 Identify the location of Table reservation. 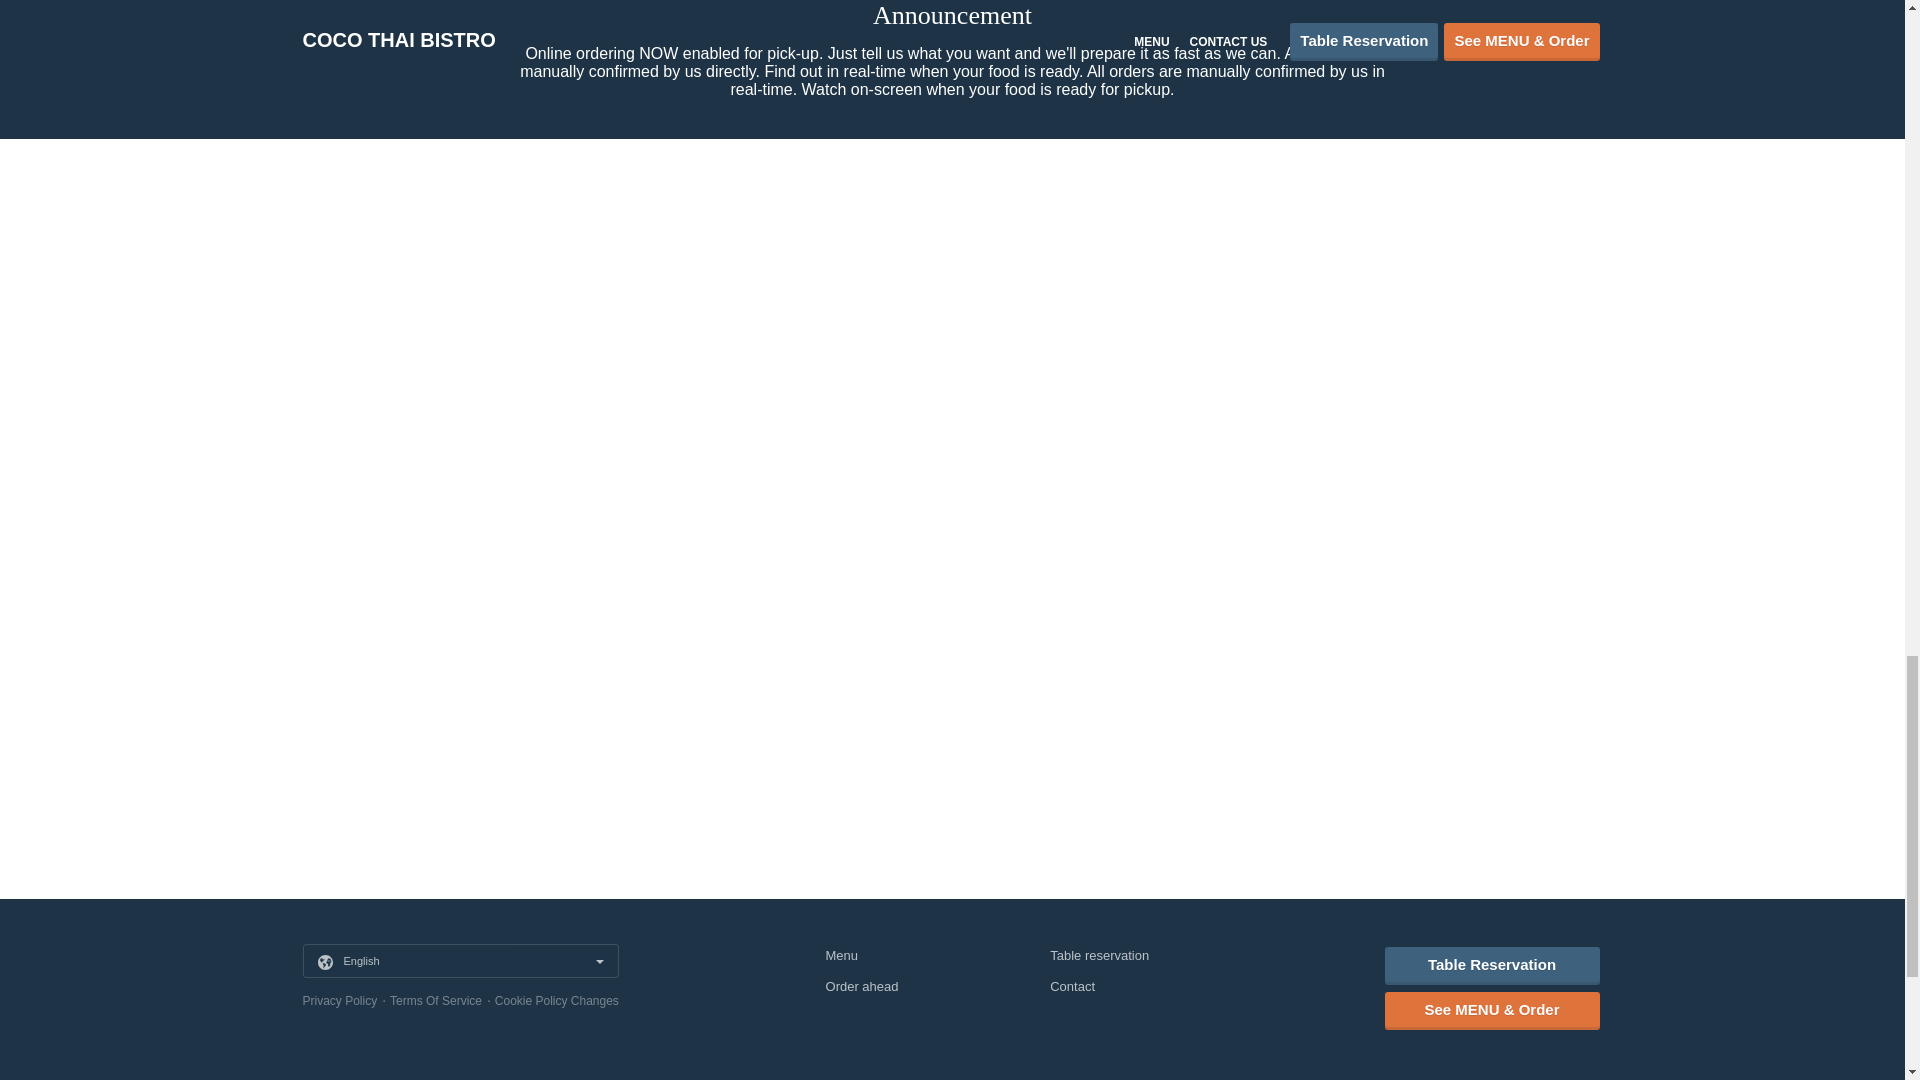
(1099, 956).